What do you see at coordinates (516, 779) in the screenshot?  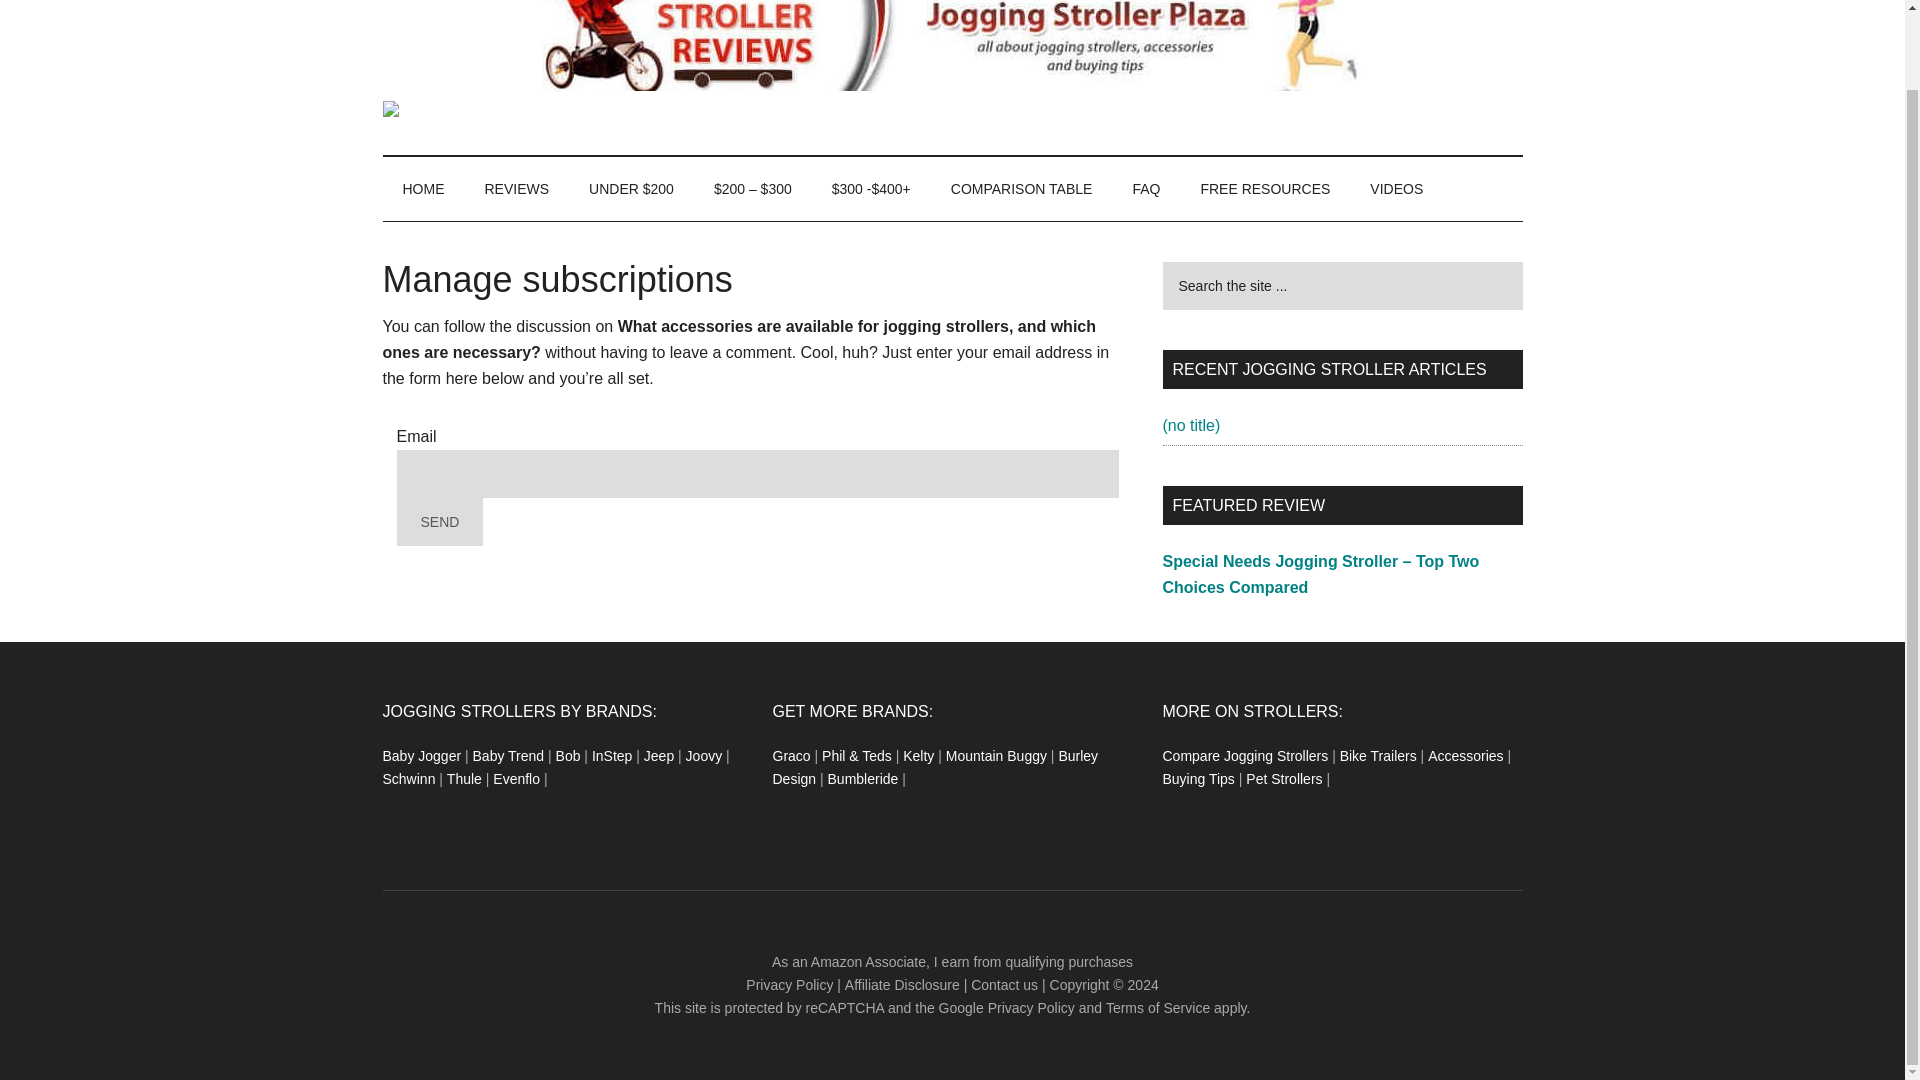 I see `Evenflo` at bounding box center [516, 779].